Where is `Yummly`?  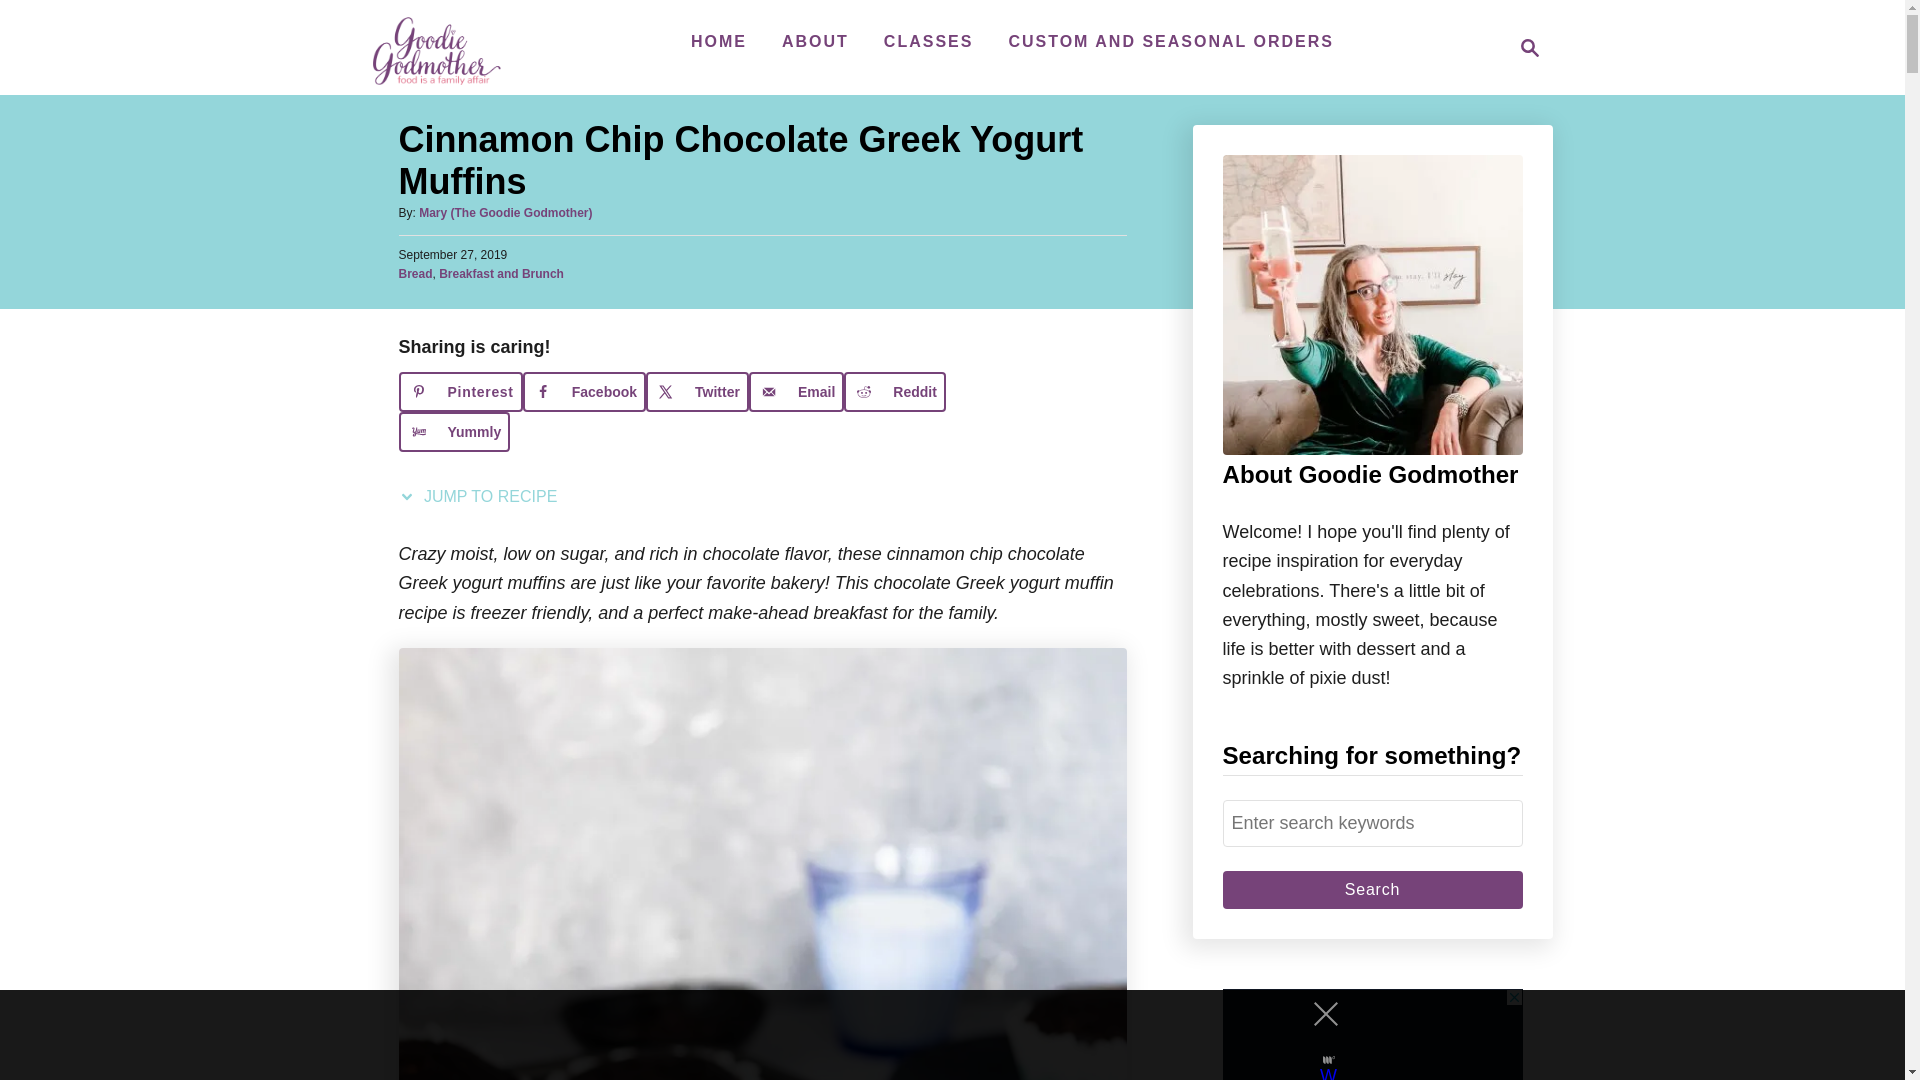 Yummly is located at coordinates (454, 432).